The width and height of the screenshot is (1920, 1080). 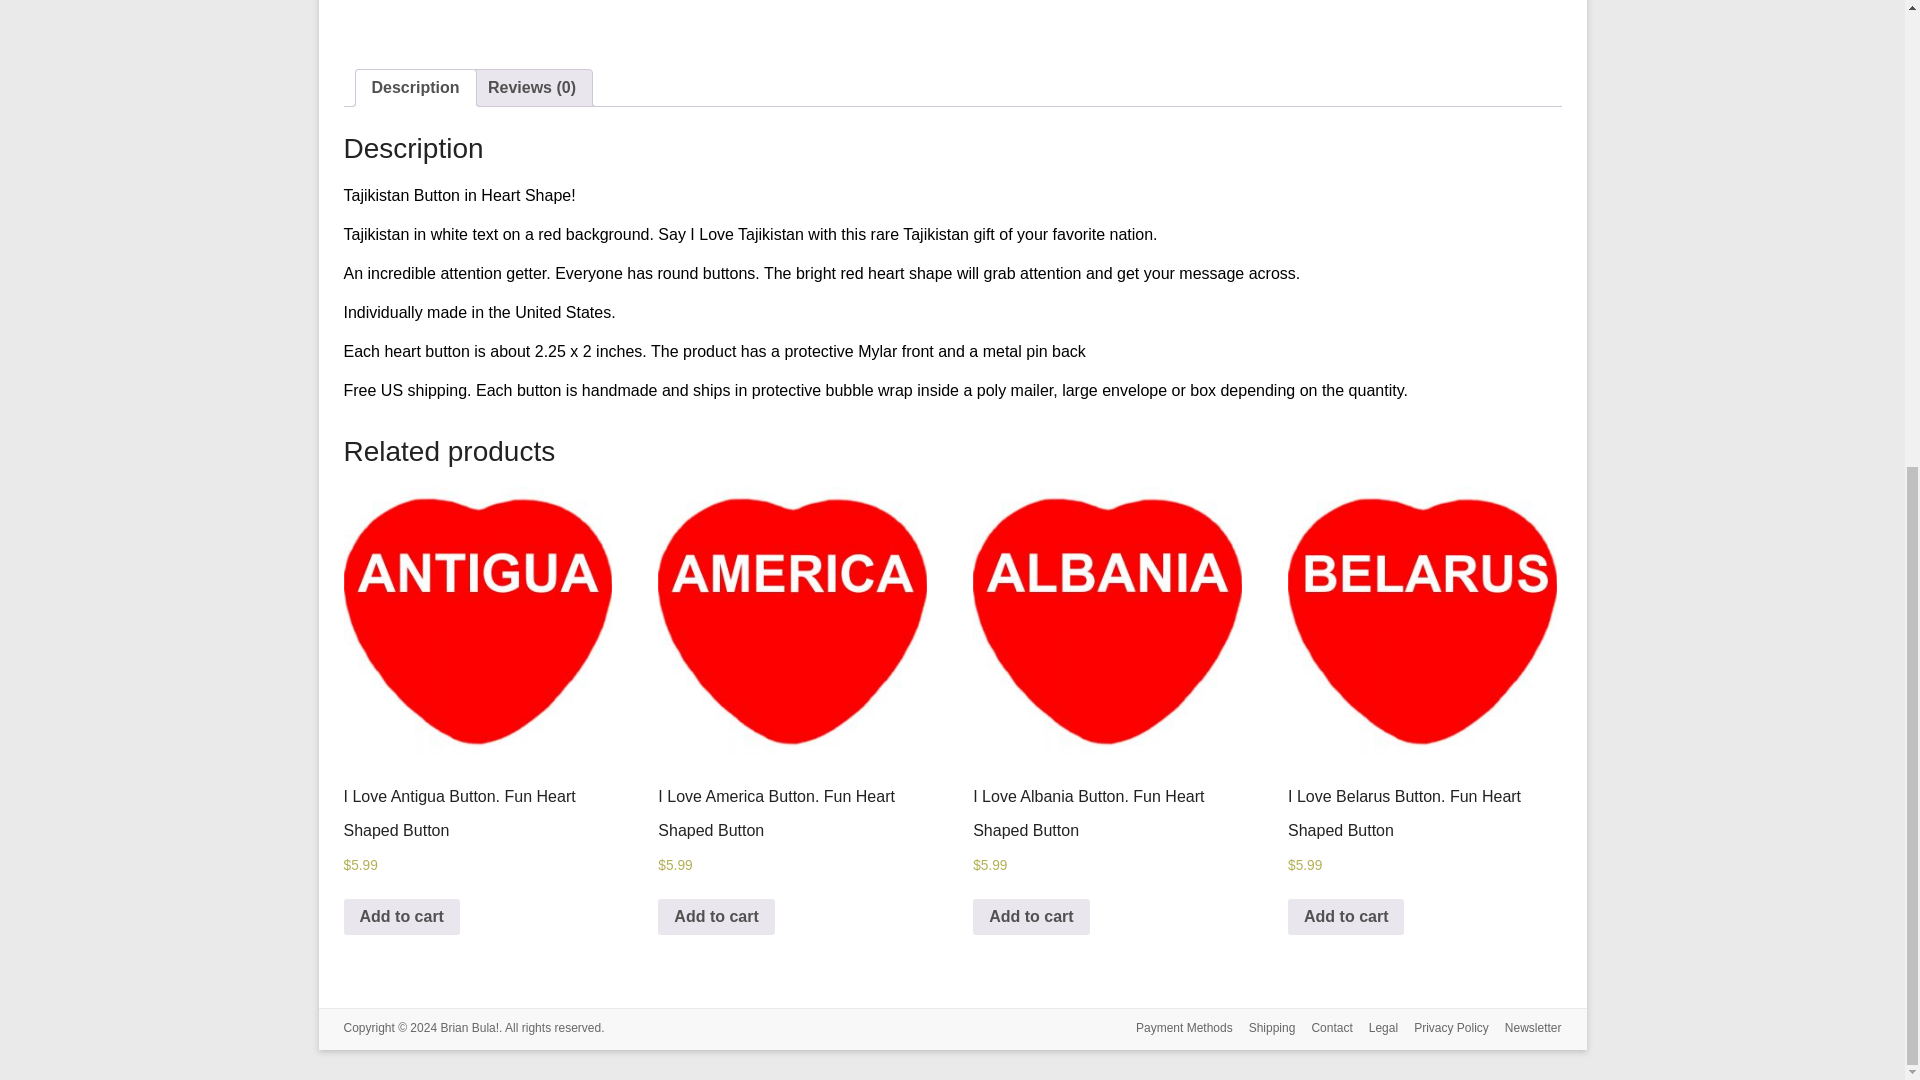 What do you see at coordinates (1030, 916) in the screenshot?
I see `Add to cart` at bounding box center [1030, 916].